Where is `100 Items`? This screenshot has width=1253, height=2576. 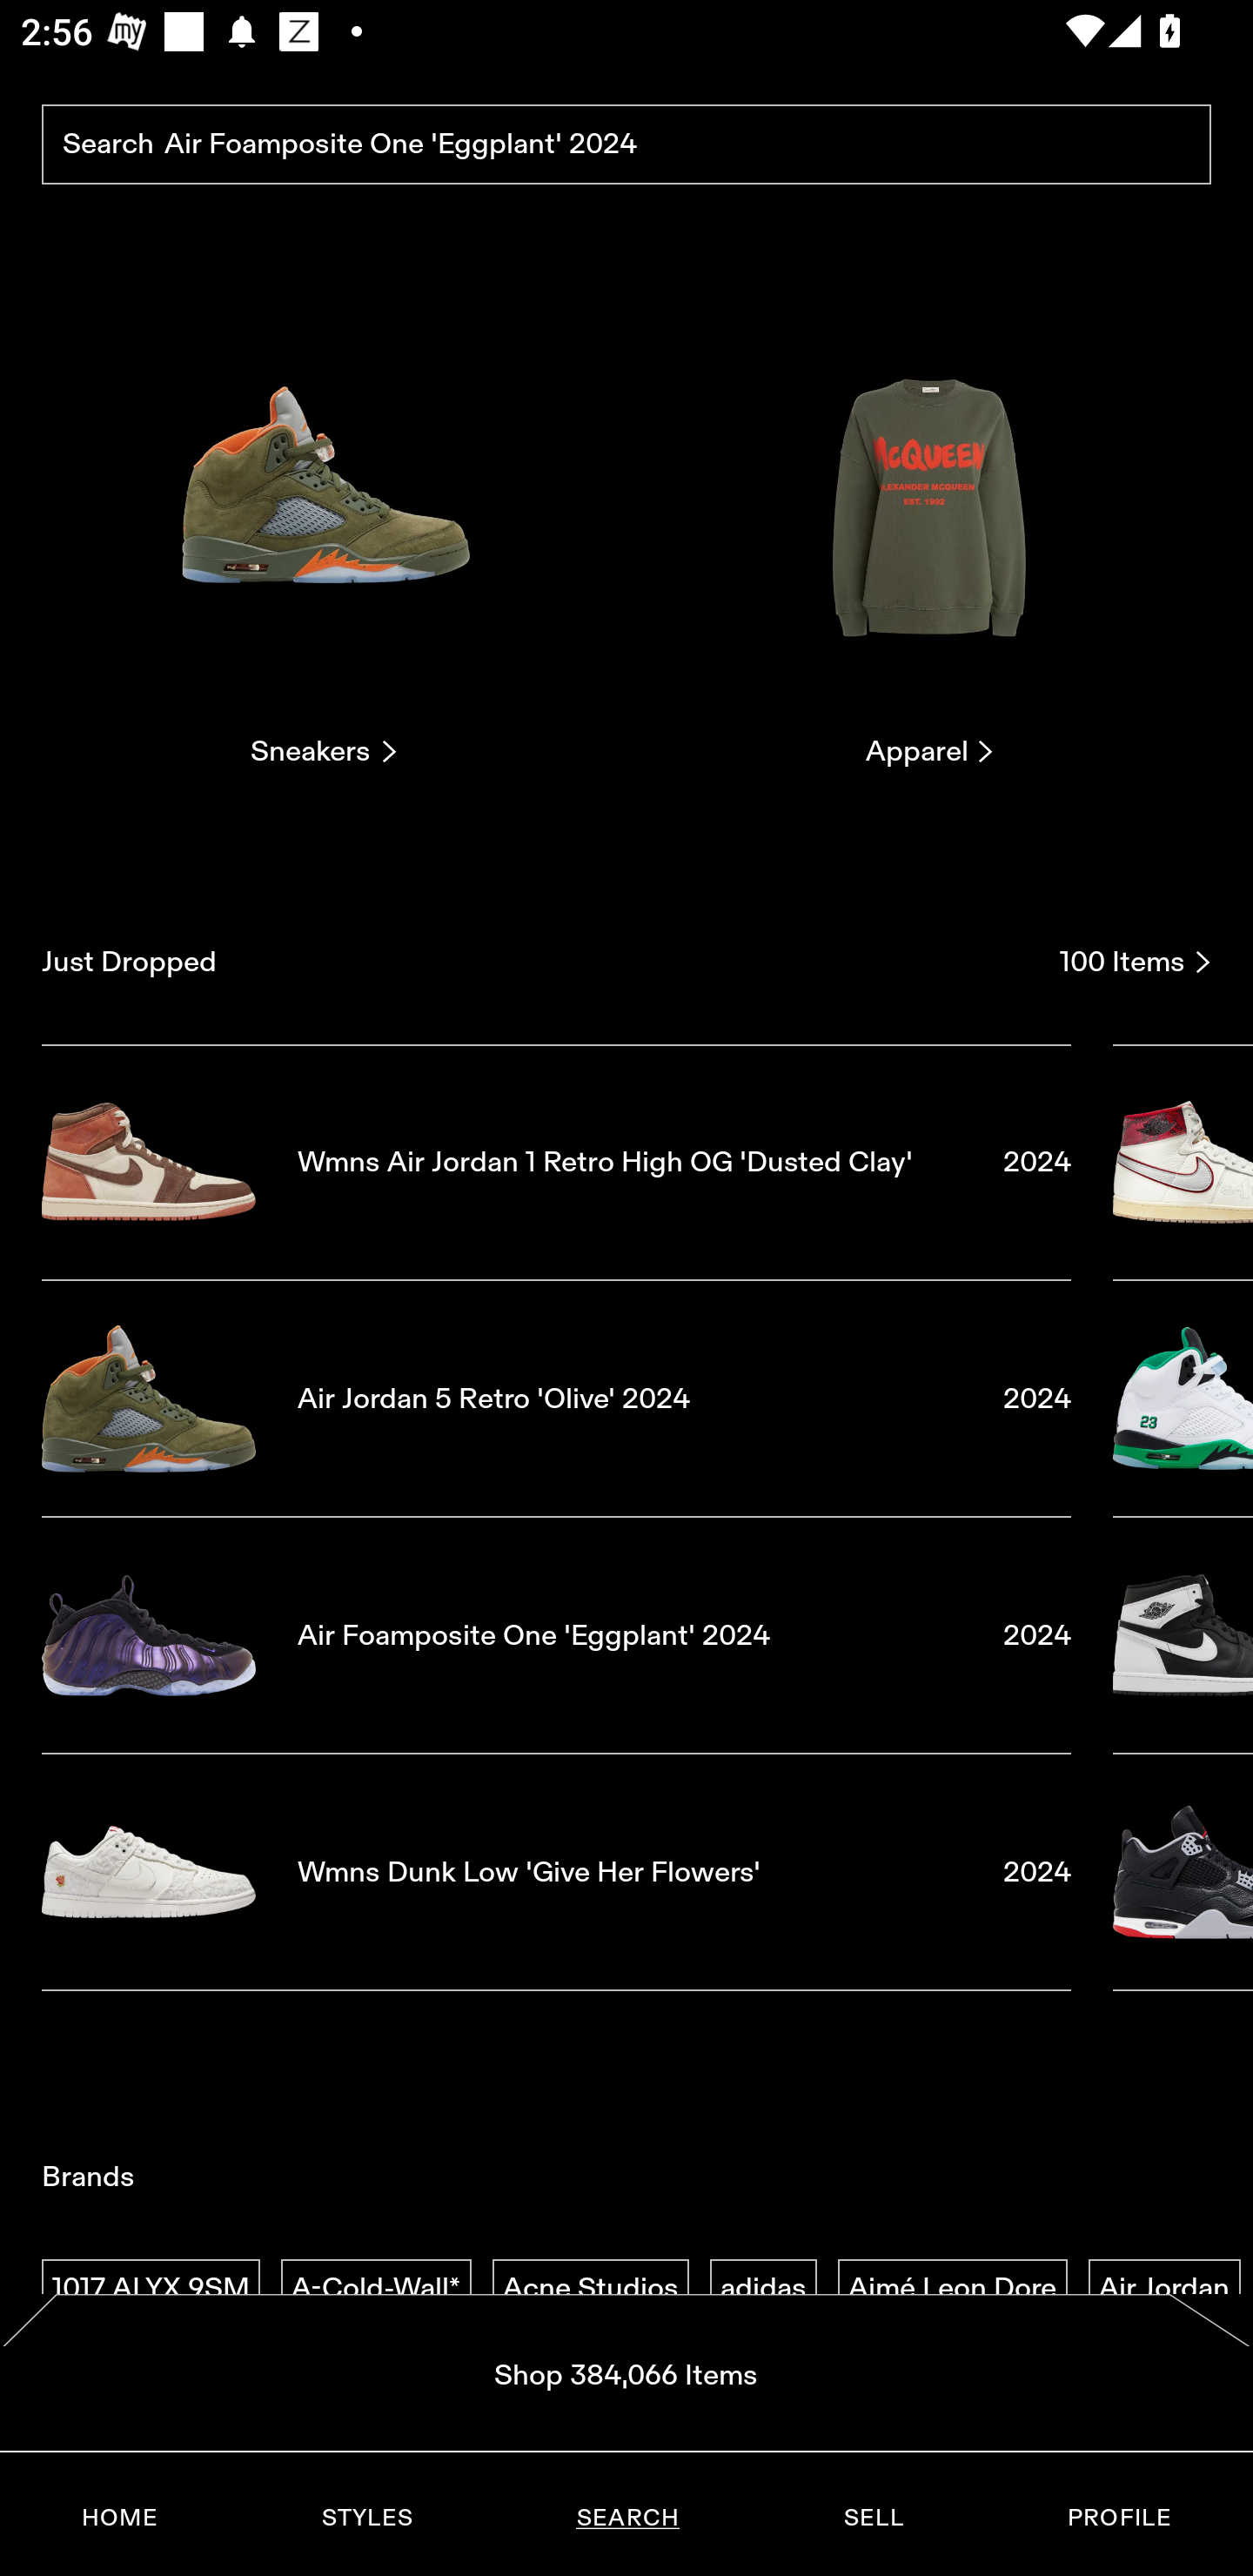 100 Items is located at coordinates (1136, 962).